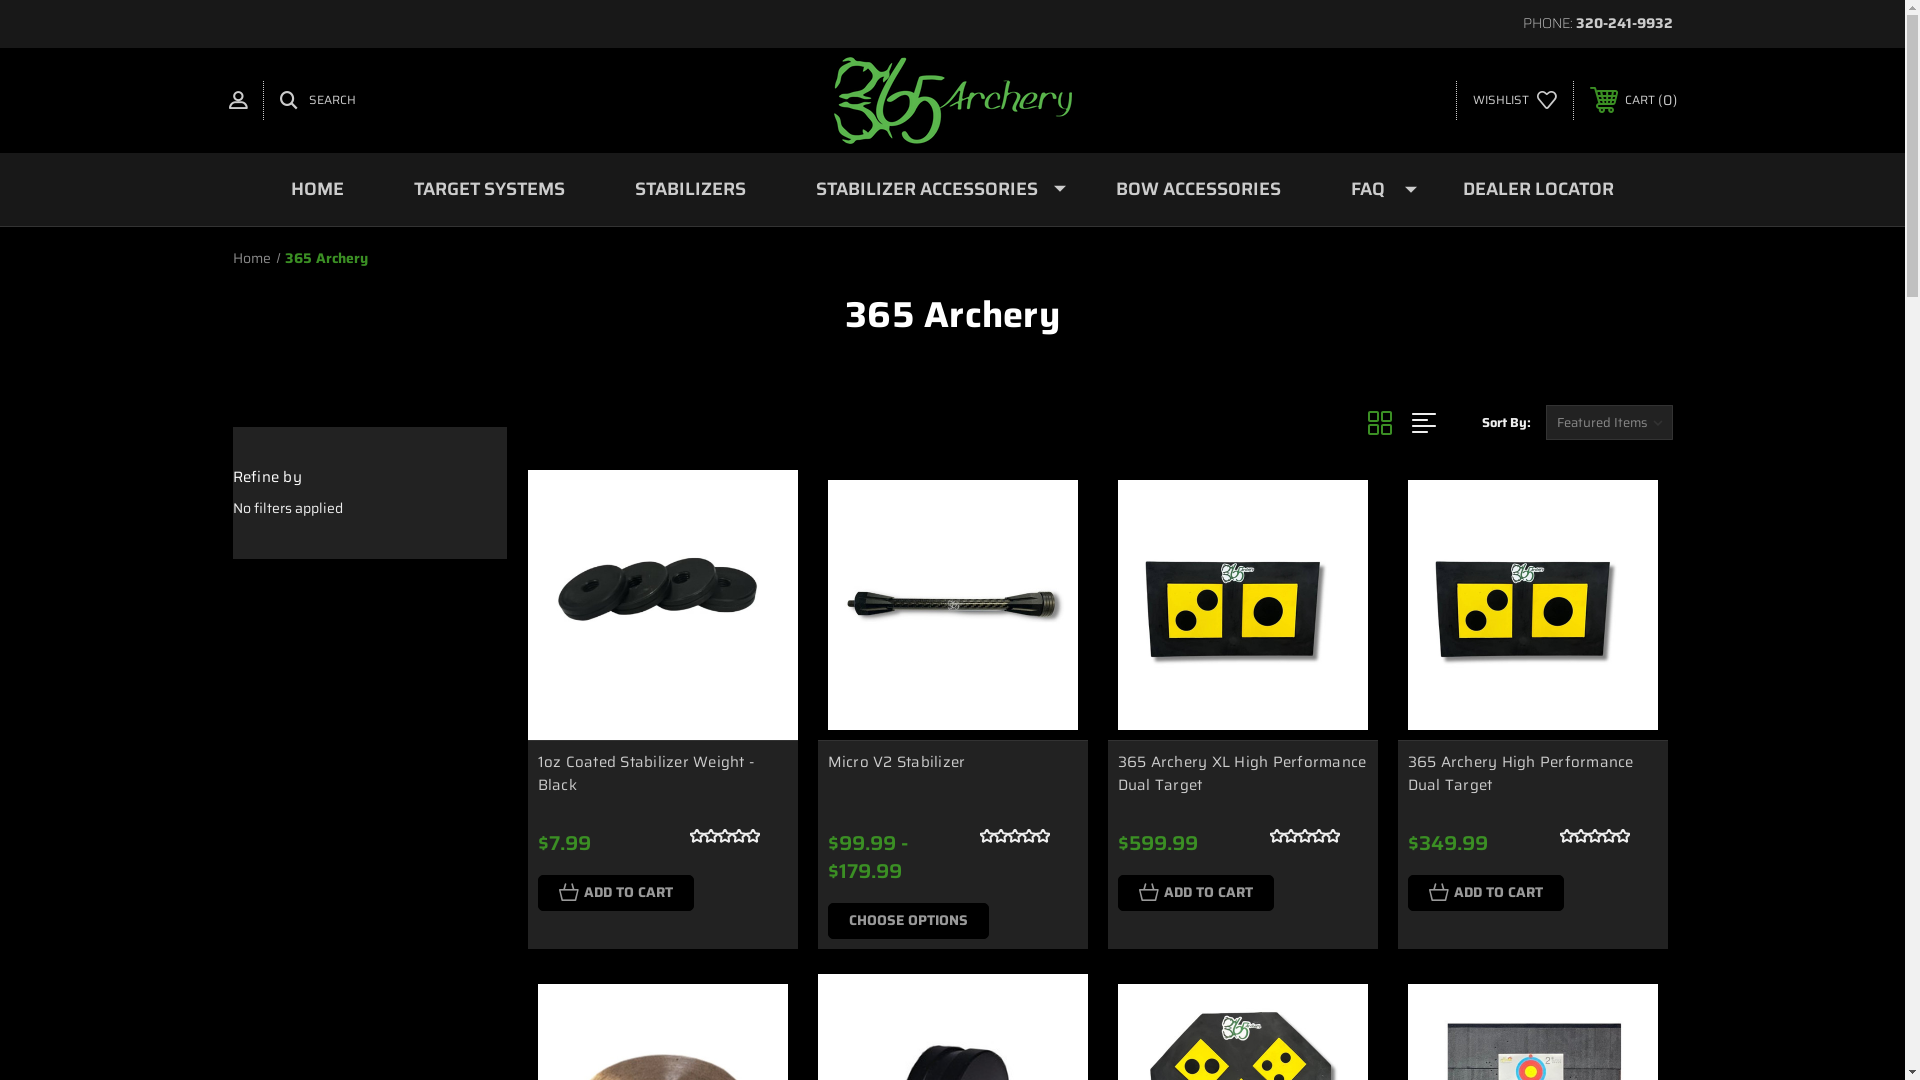 The image size is (1920, 1080). What do you see at coordinates (931, 190) in the screenshot?
I see `STABILIZER ACCESSORIES` at bounding box center [931, 190].